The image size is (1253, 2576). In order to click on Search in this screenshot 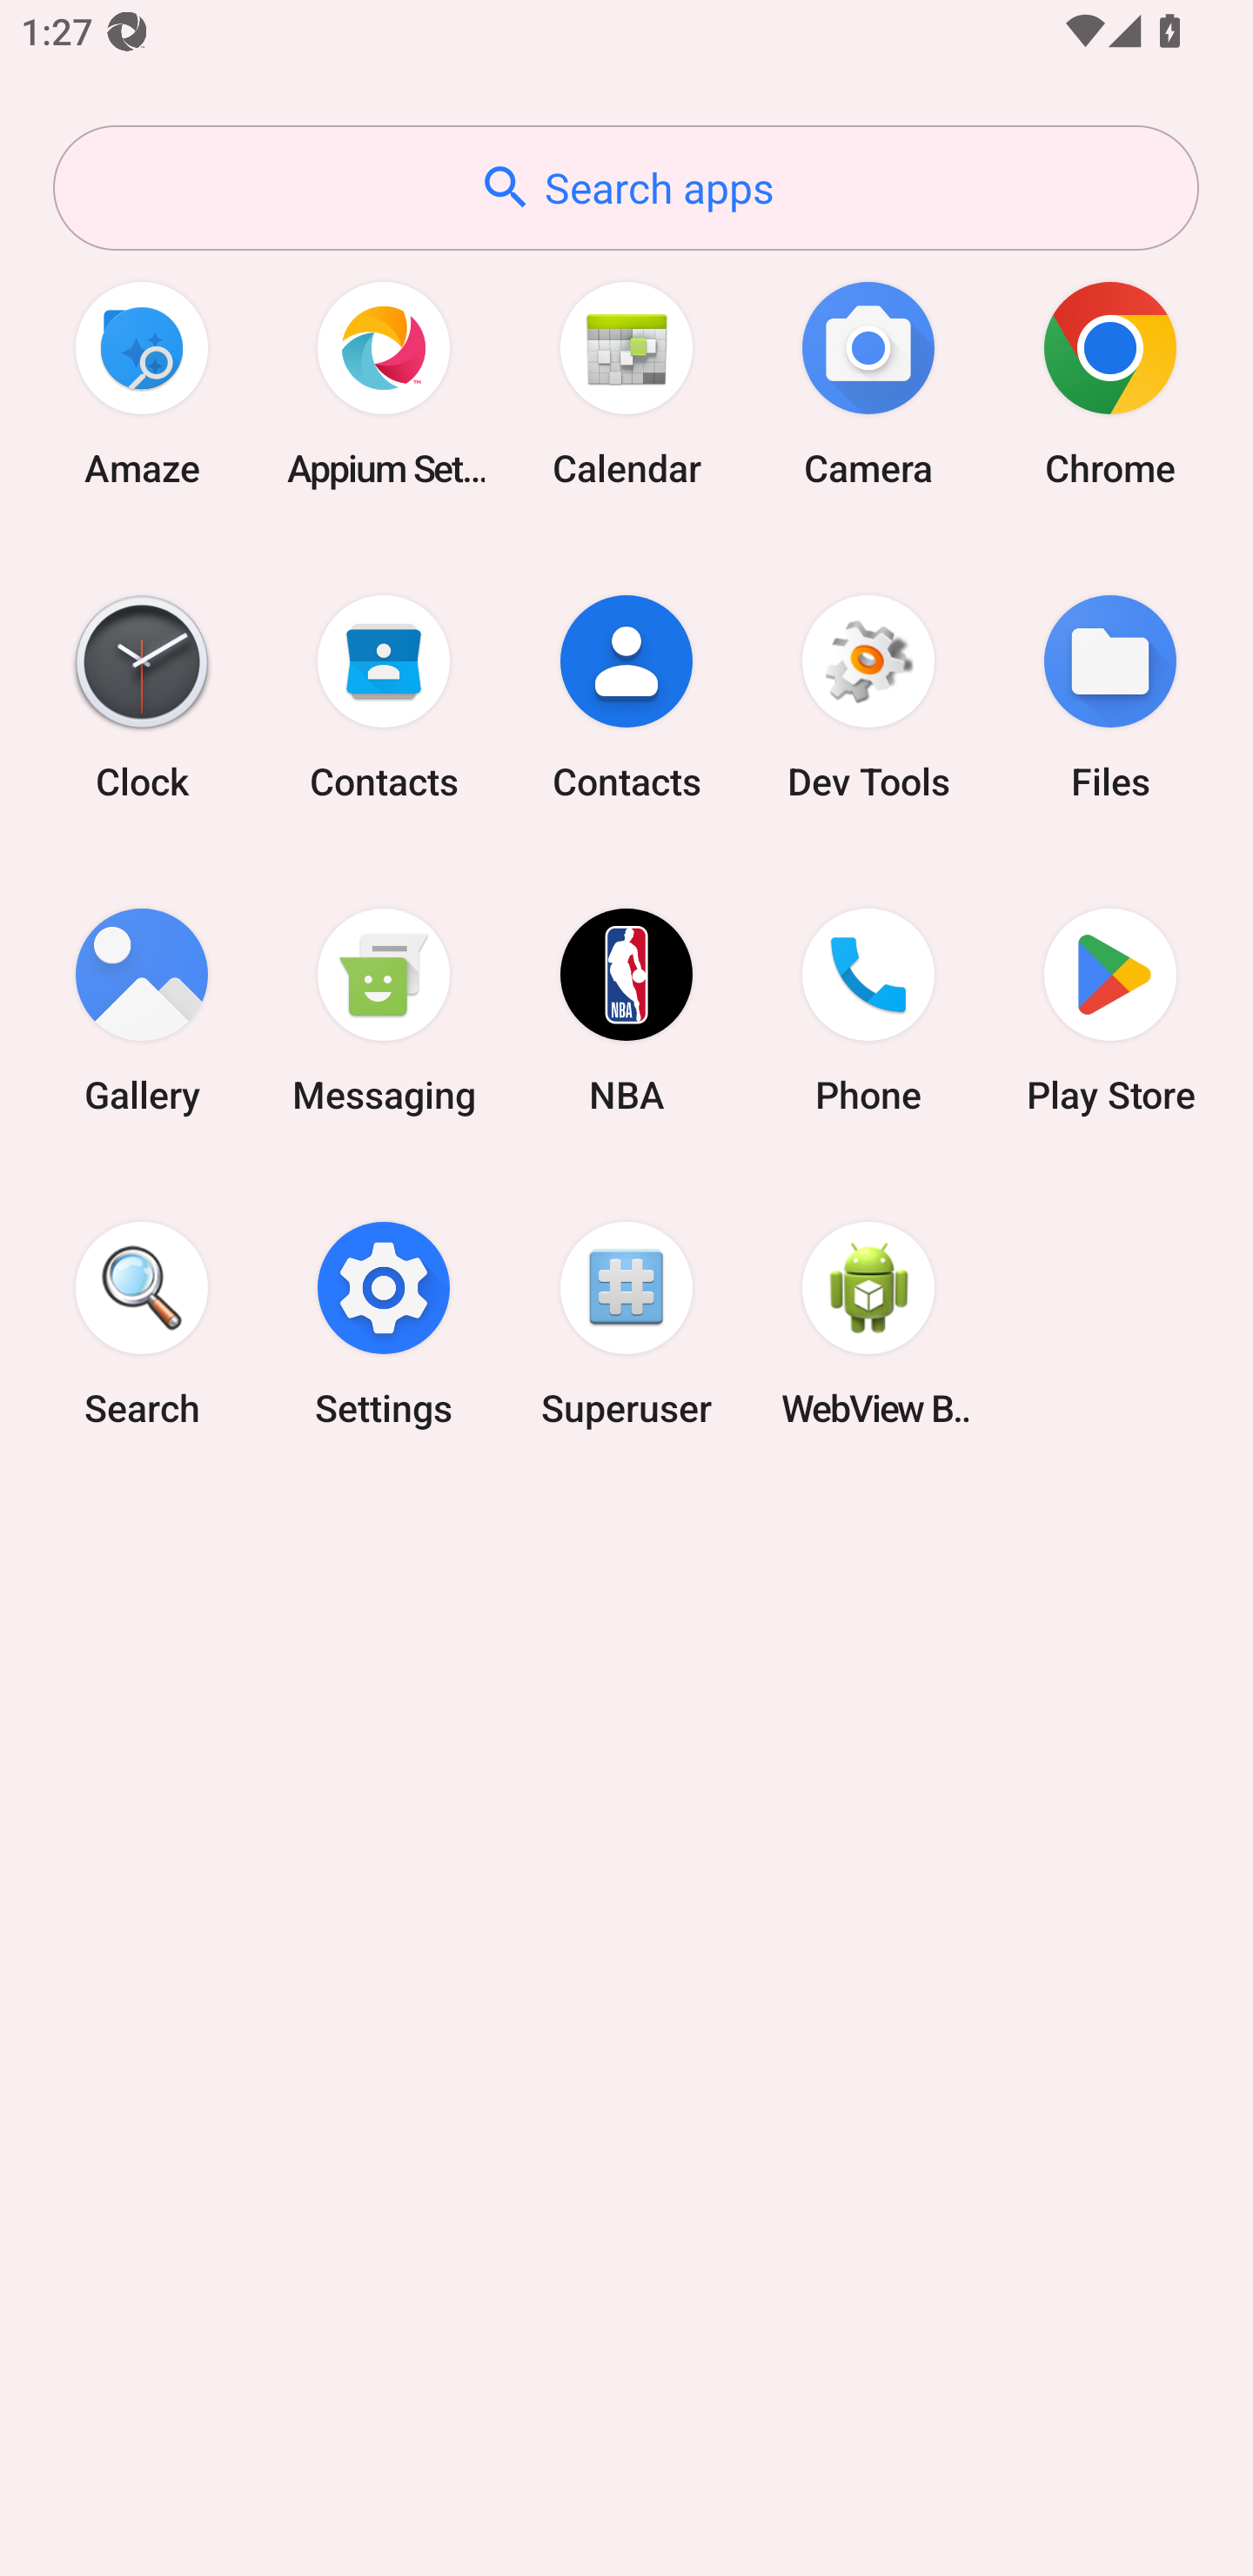, I will do `click(142, 1323)`.